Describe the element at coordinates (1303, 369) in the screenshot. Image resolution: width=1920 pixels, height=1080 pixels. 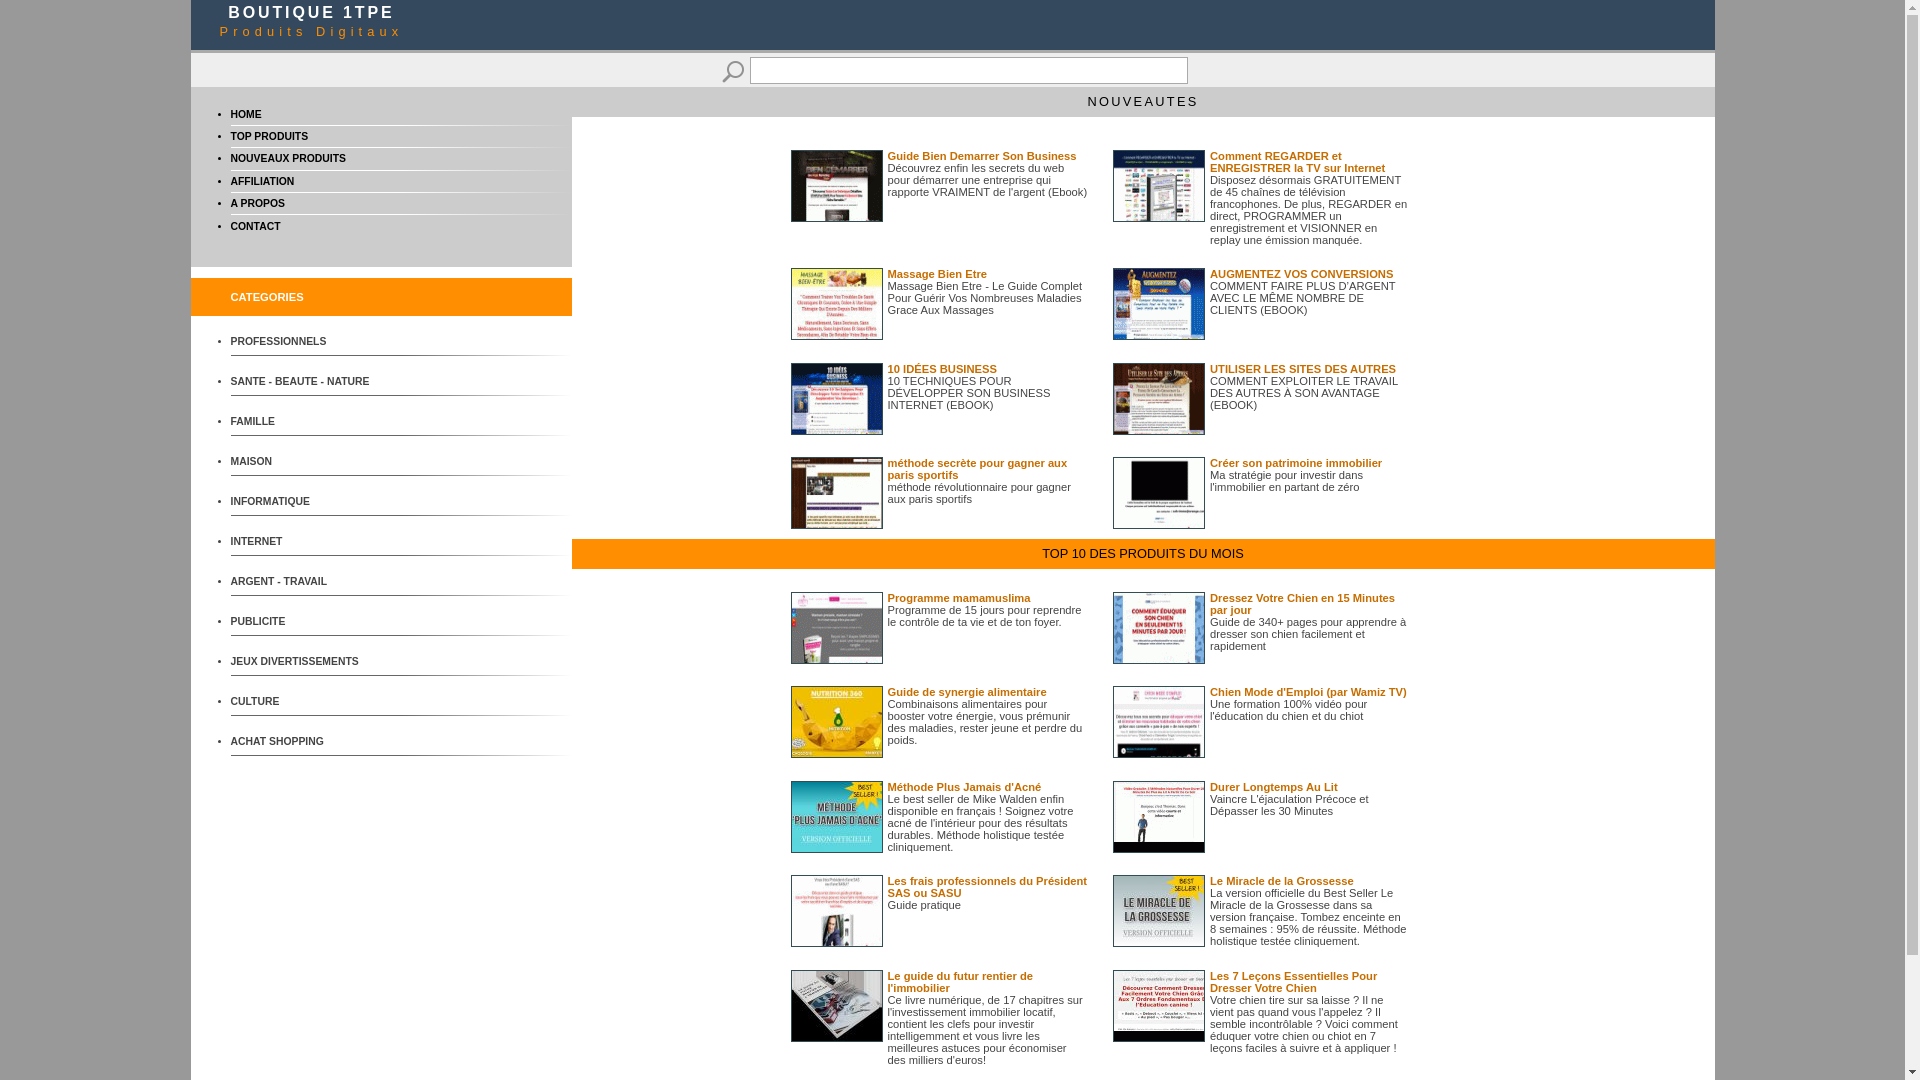
I see `UTILISER LES SITES DES AUTRES` at that location.